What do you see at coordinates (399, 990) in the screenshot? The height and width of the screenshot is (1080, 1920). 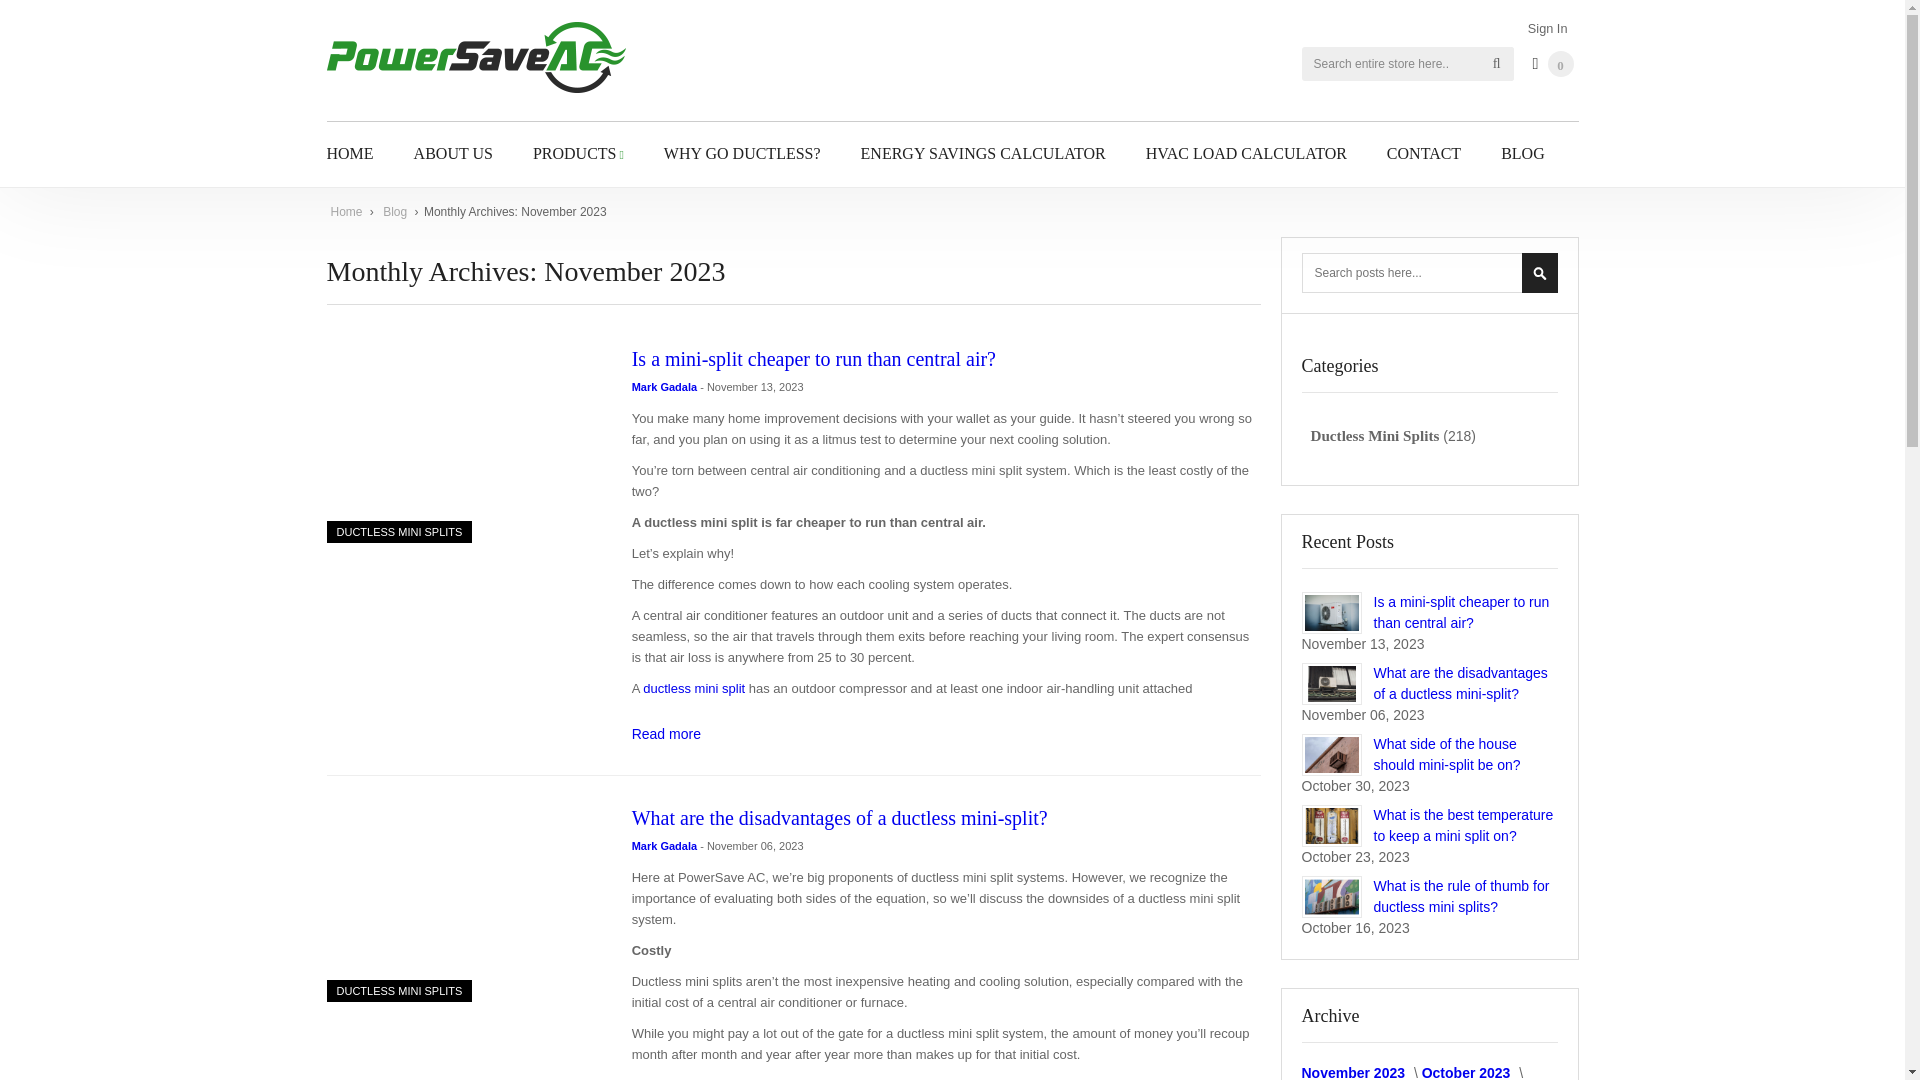 I see `Ductless Mini Splits` at bounding box center [399, 990].